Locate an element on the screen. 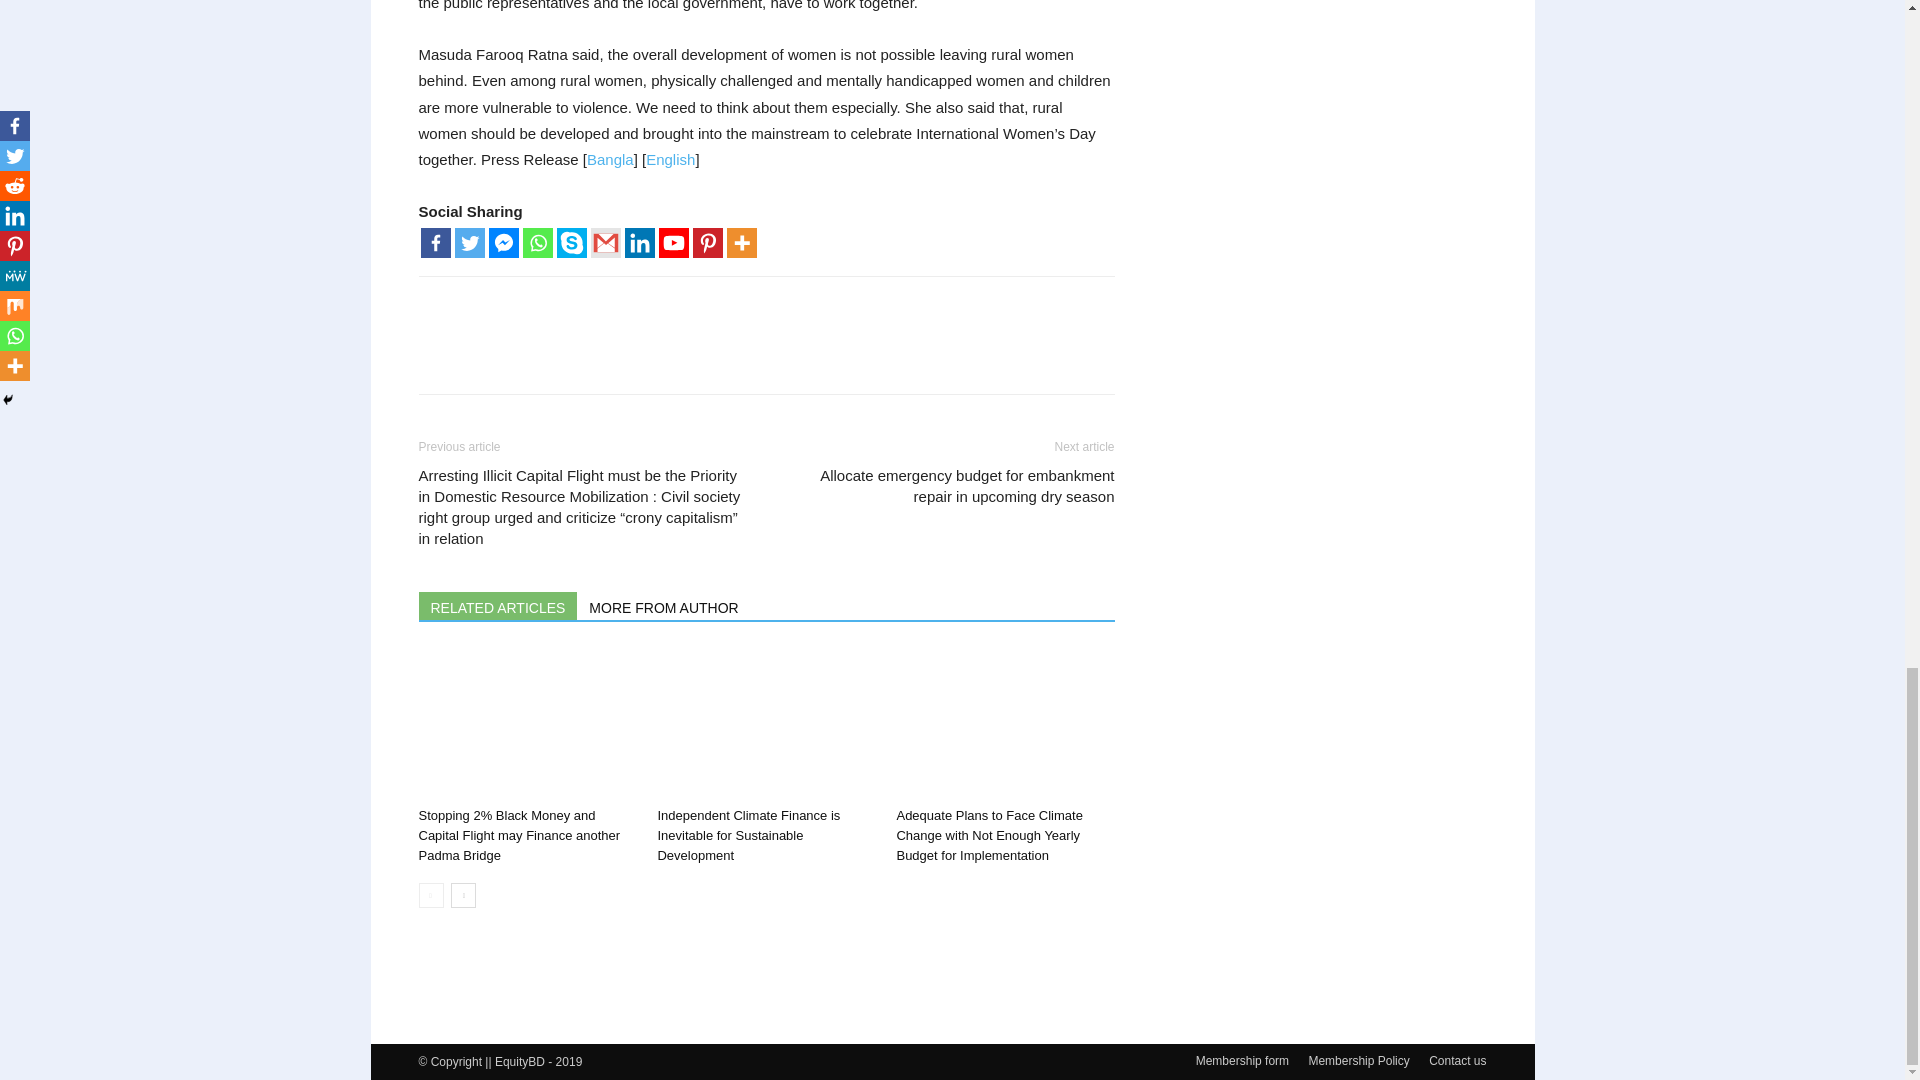  Google Gmail is located at coordinates (604, 242).